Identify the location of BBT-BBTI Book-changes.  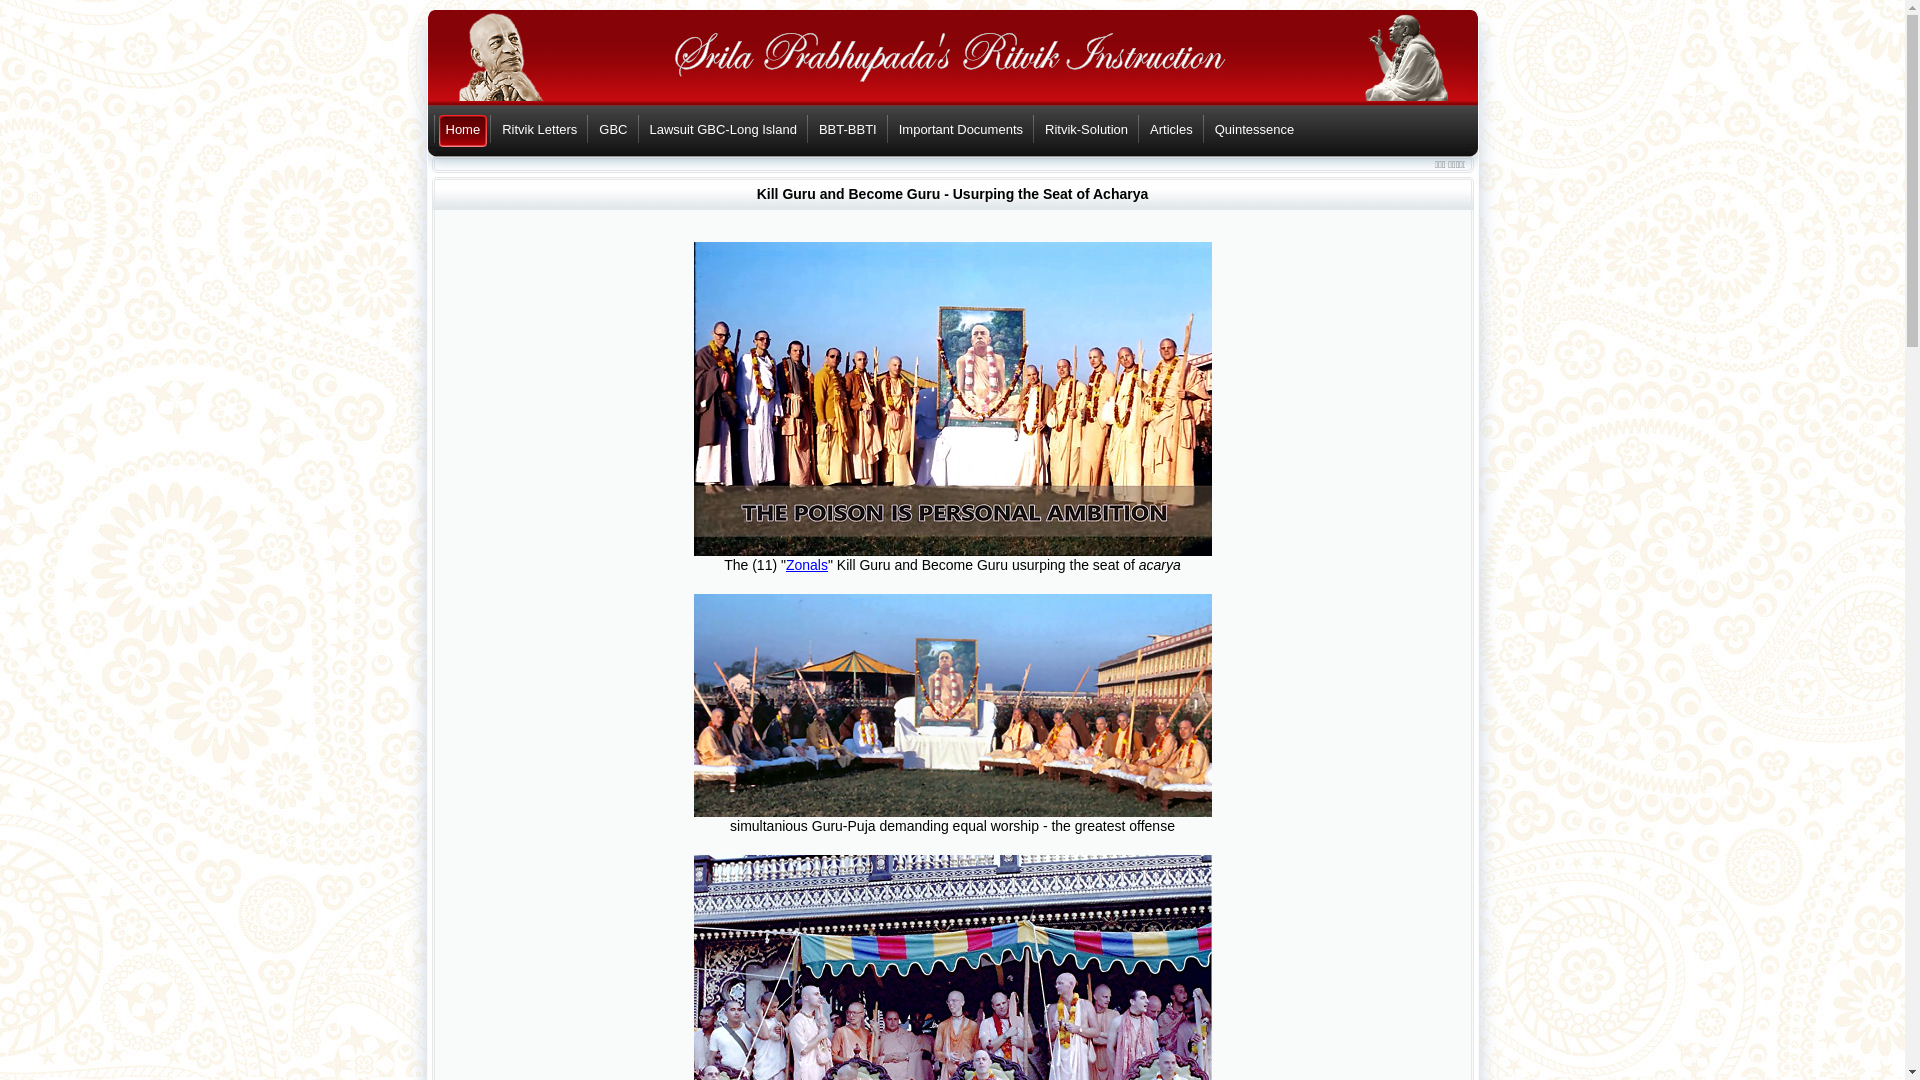
(852, 132).